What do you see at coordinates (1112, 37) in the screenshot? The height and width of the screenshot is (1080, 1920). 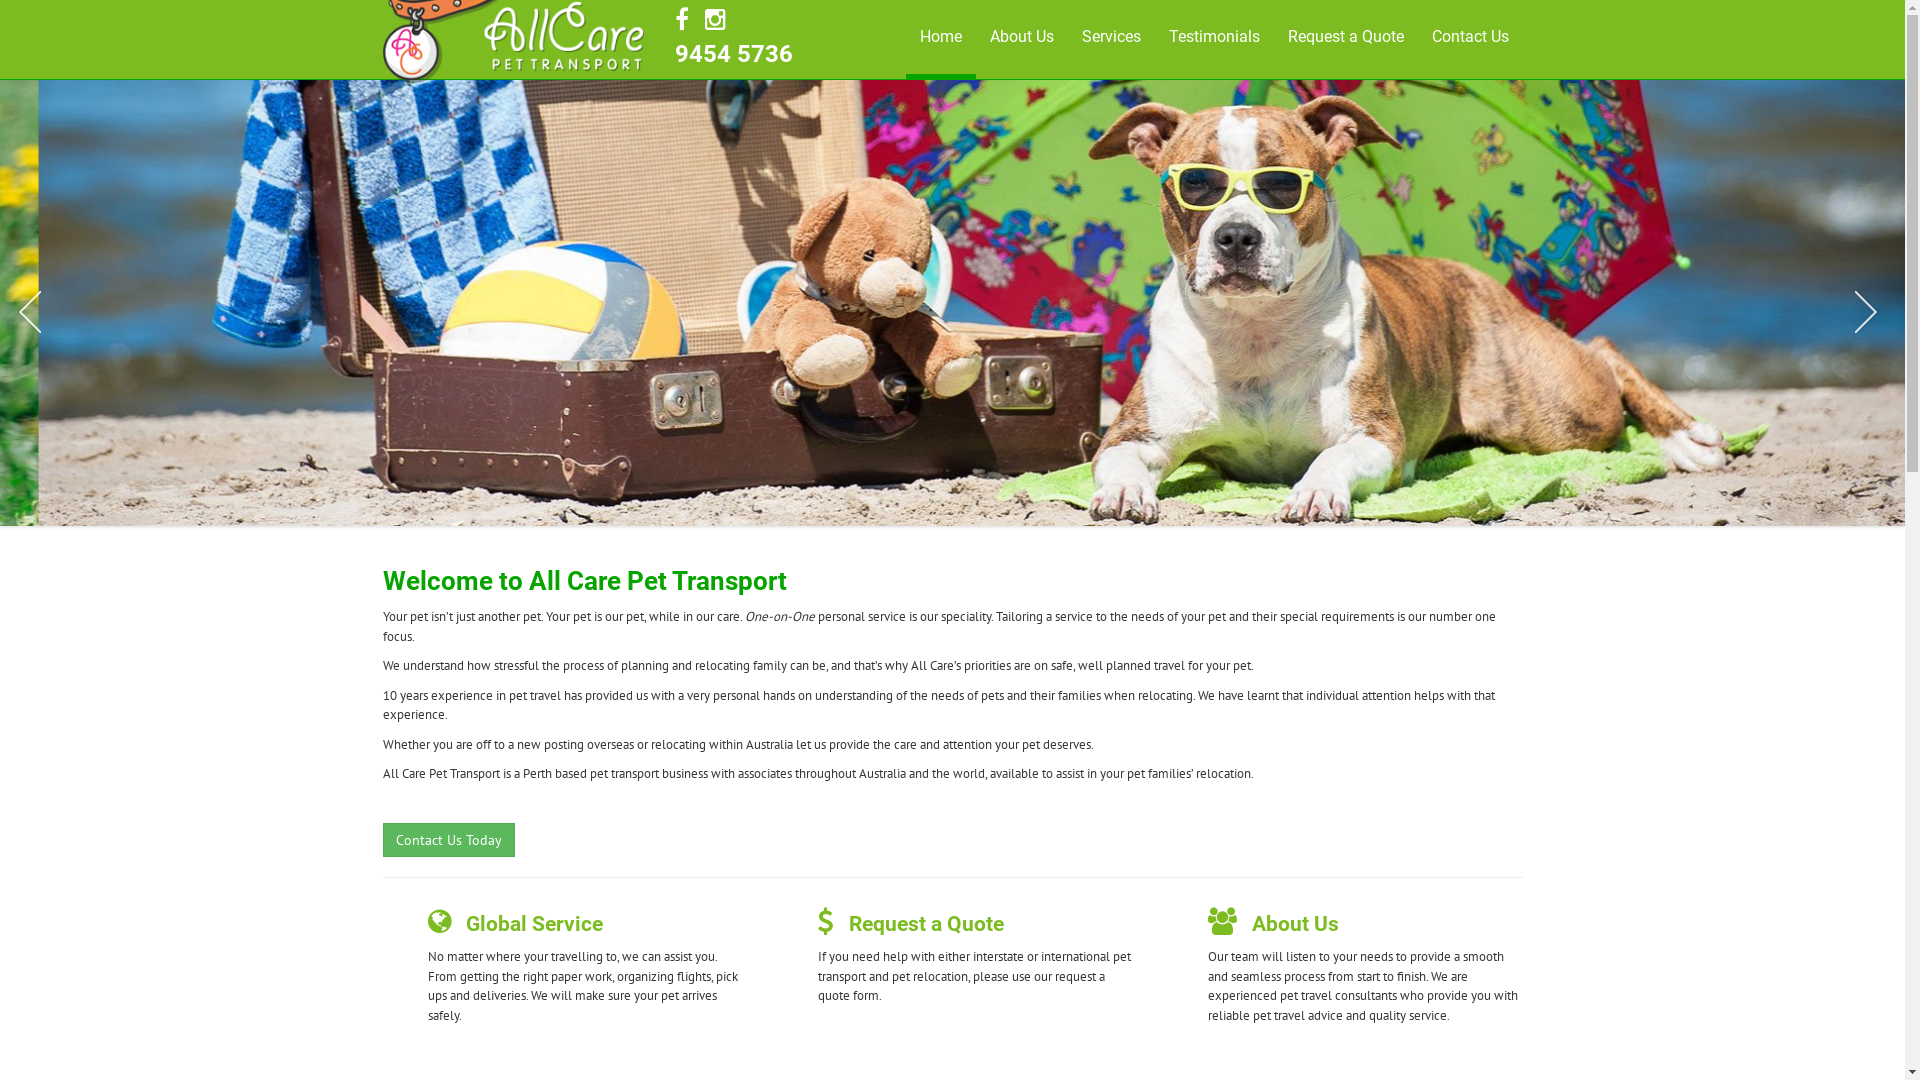 I see `Services` at bounding box center [1112, 37].